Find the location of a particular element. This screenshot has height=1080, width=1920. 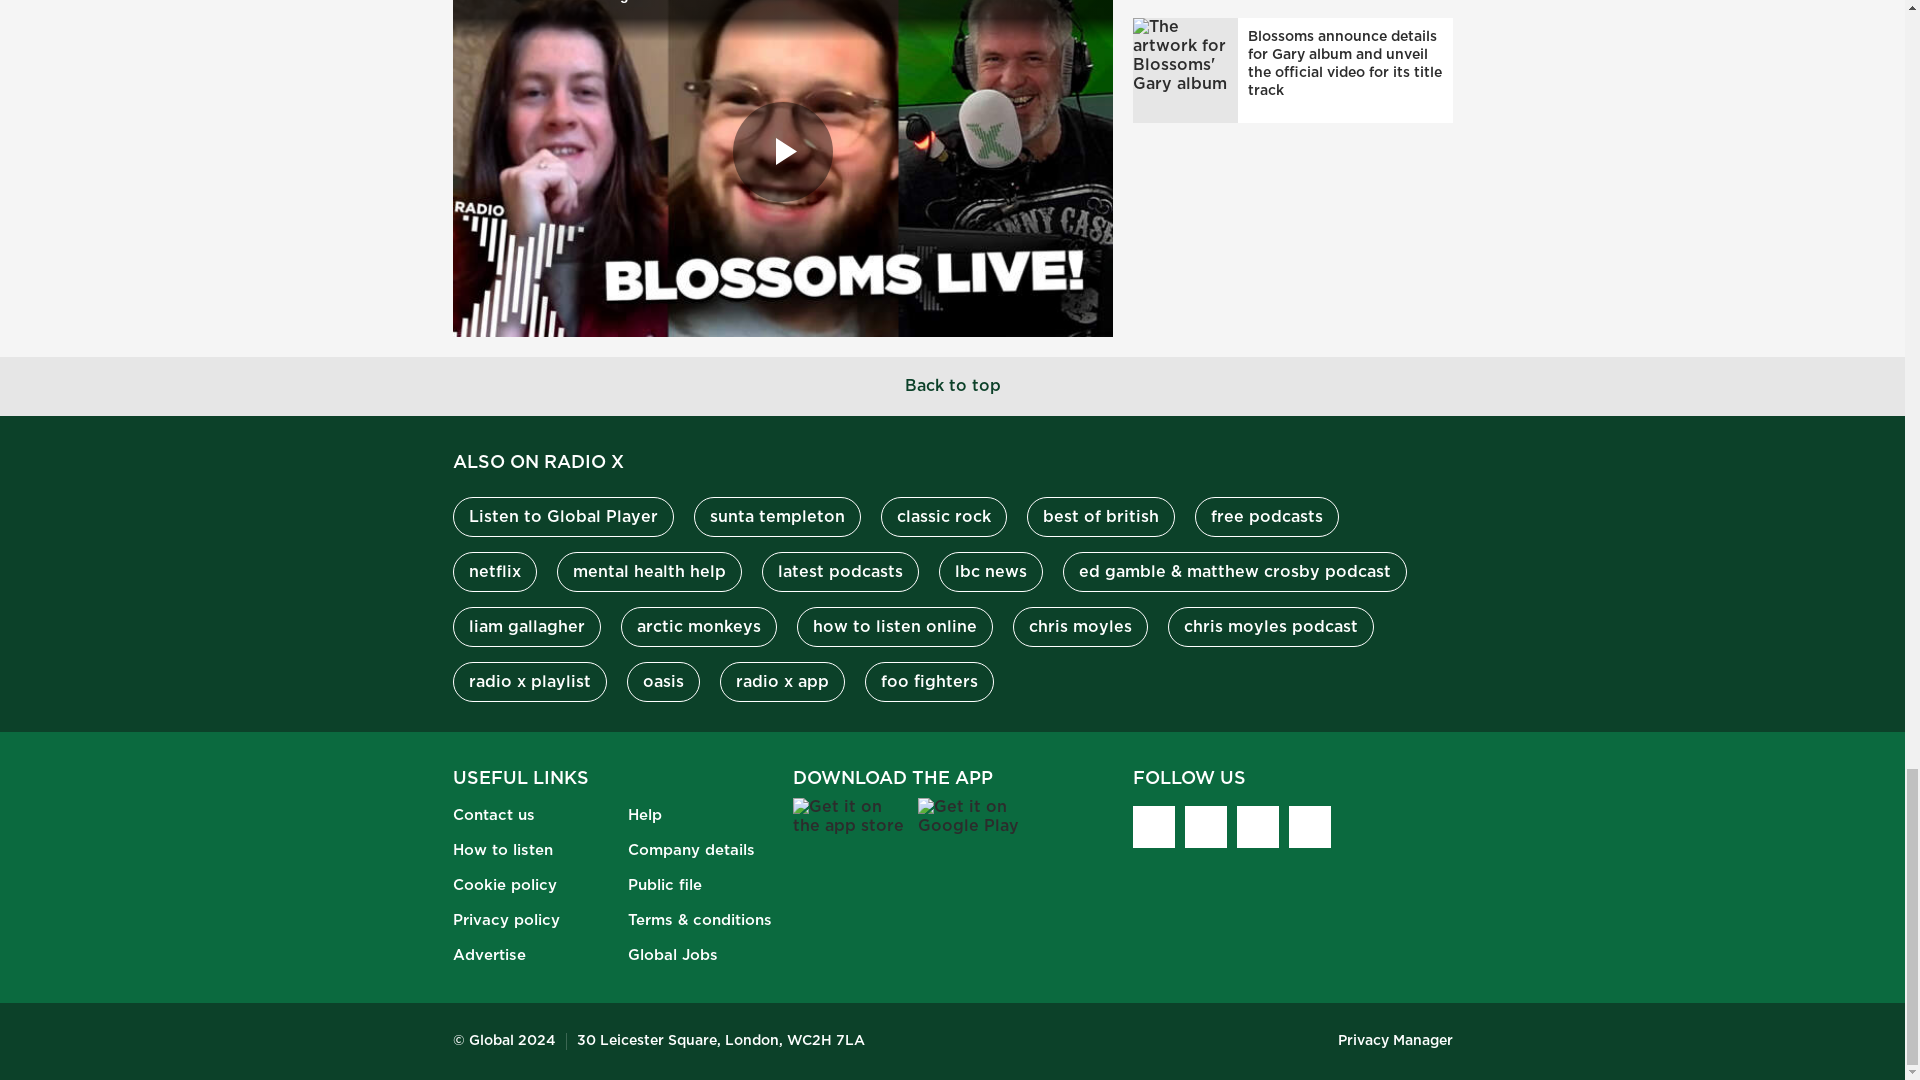

Follow RadioX on Instagram is located at coordinates (1257, 826).